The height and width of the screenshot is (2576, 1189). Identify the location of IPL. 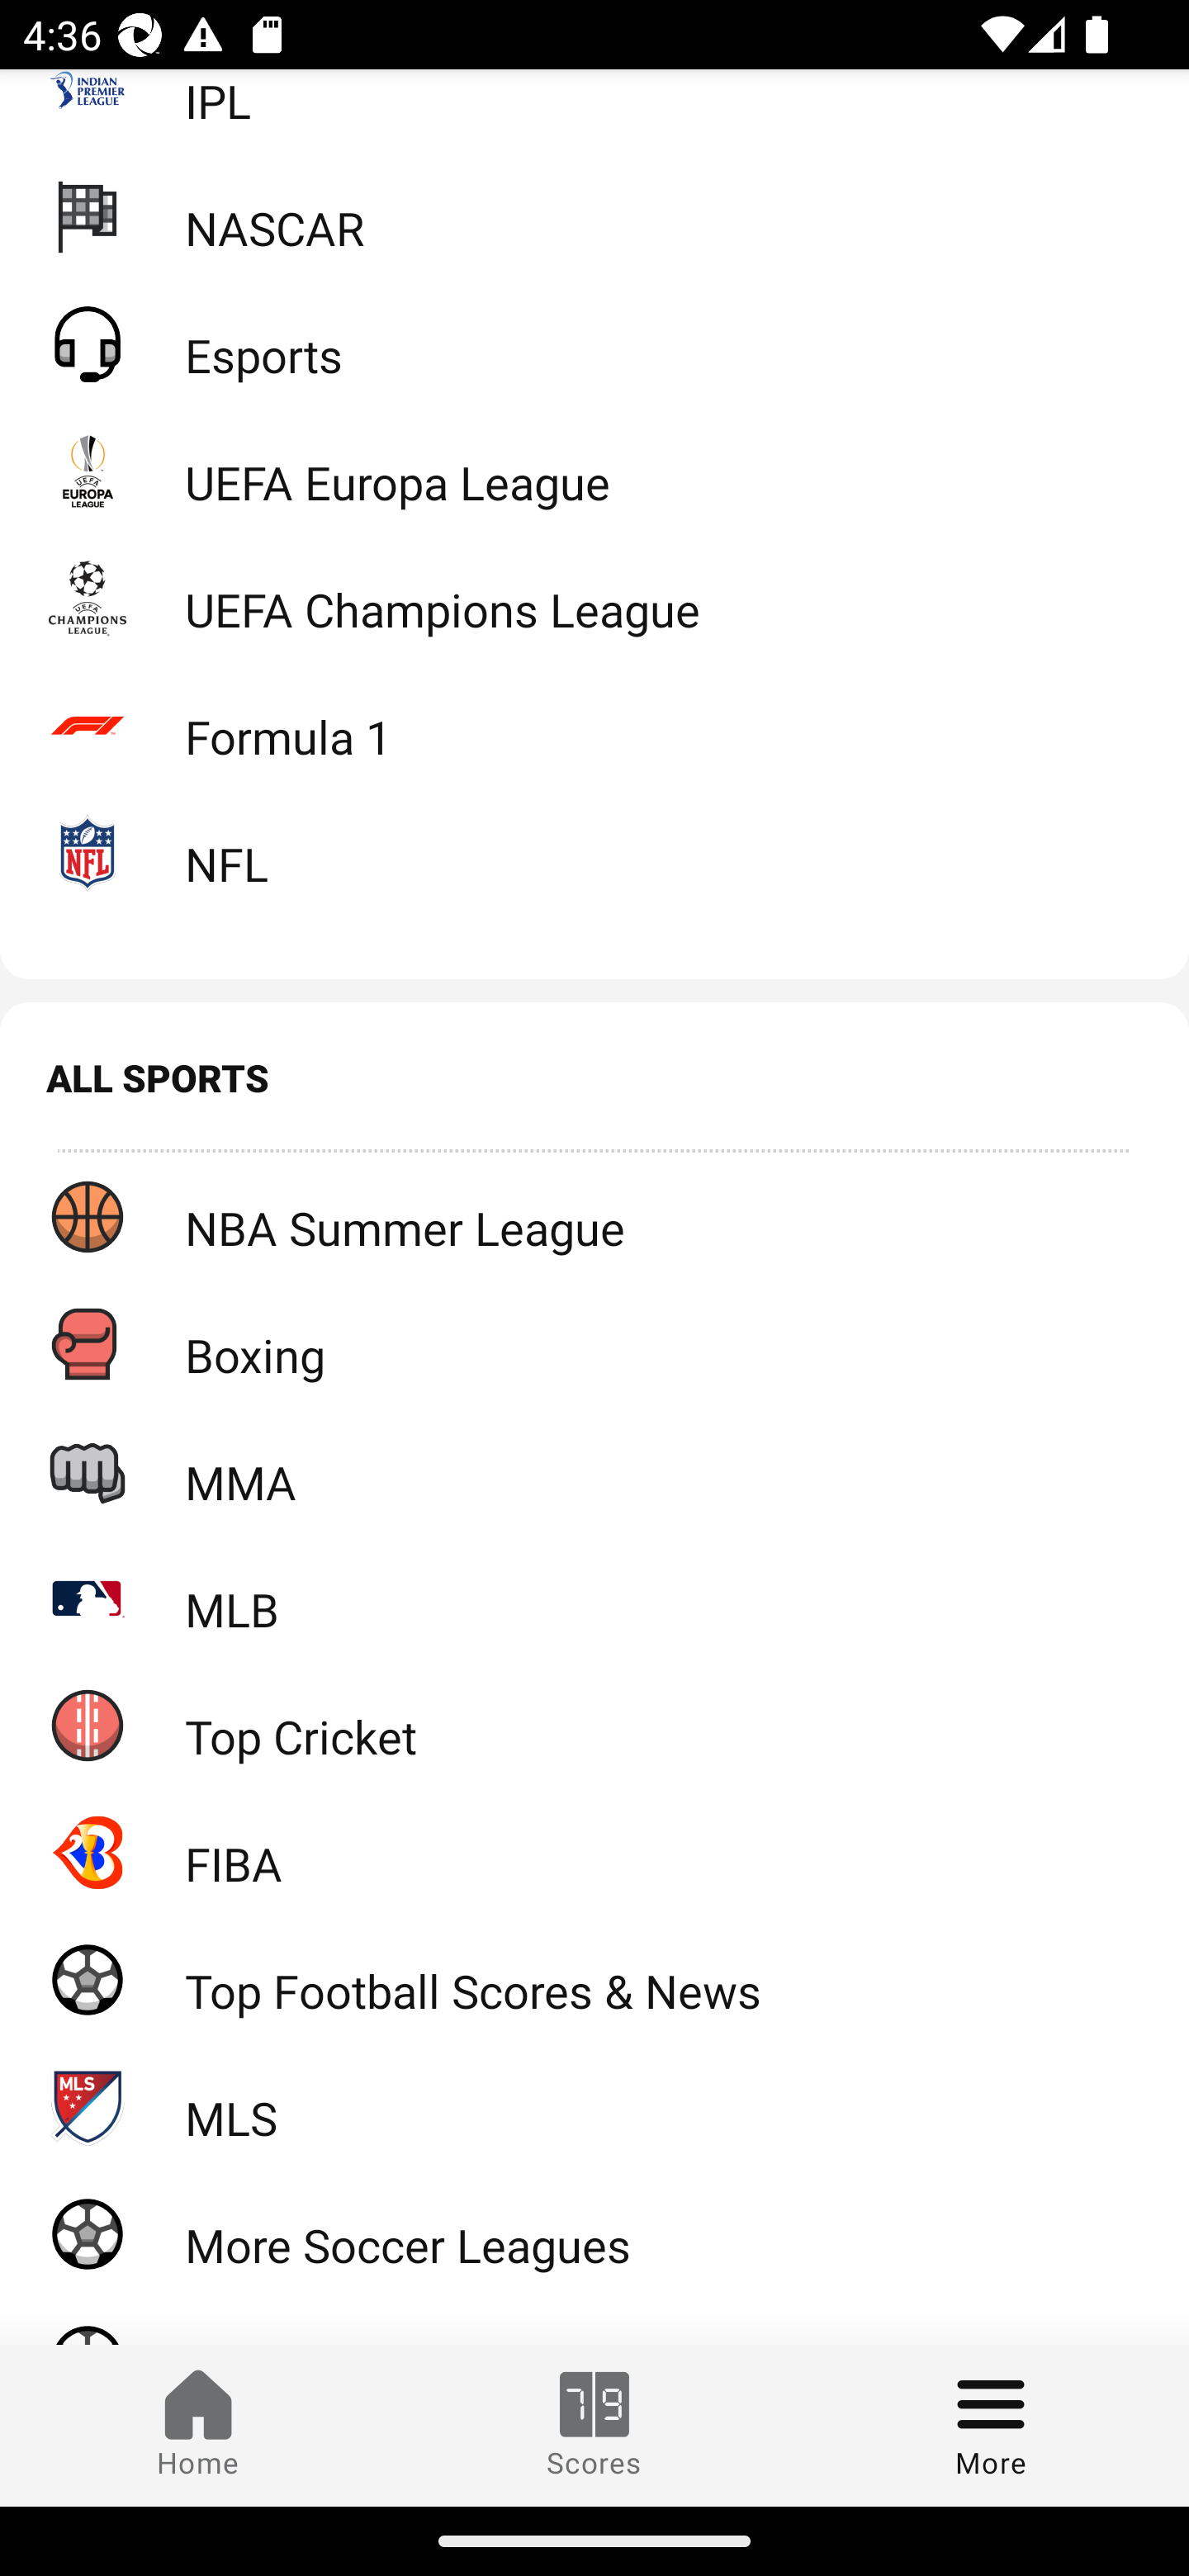
(594, 111).